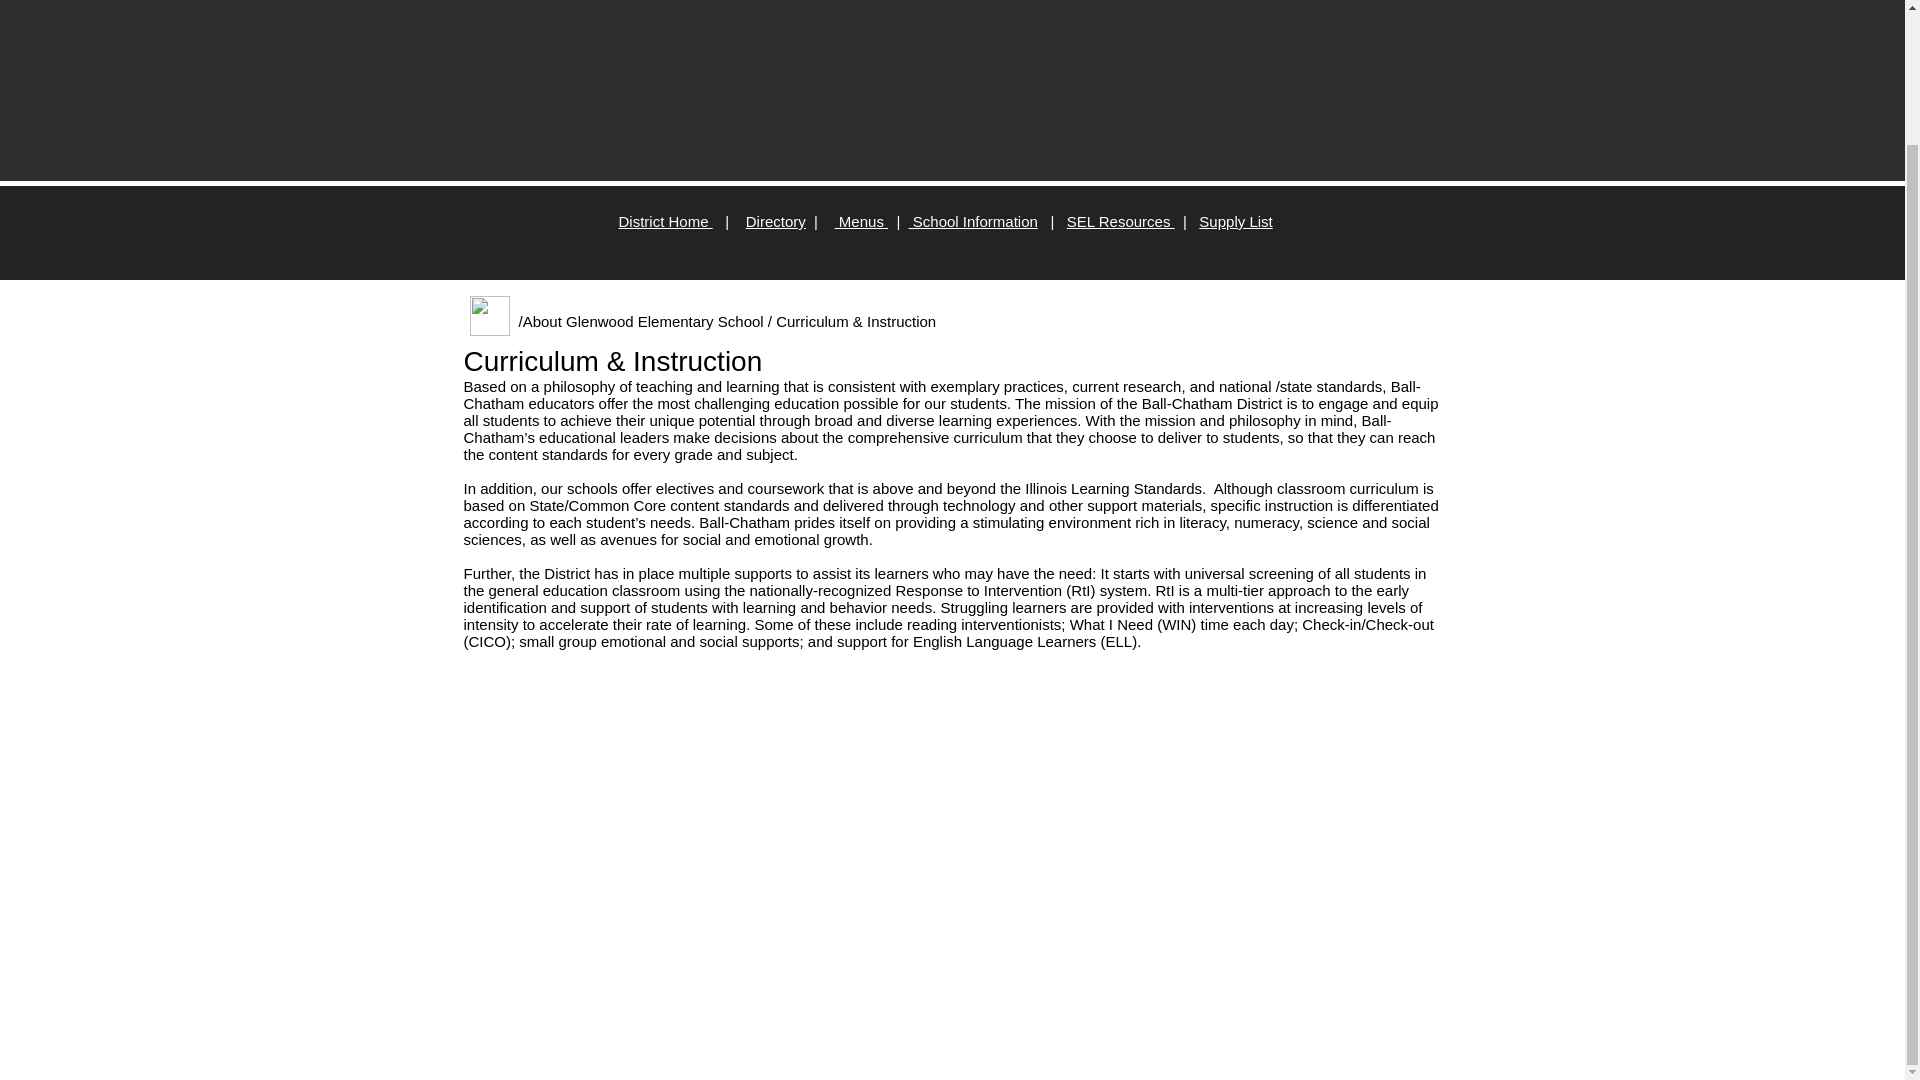 The image size is (1920, 1080). Describe the element at coordinates (1234, 221) in the screenshot. I see `Supply List` at that location.